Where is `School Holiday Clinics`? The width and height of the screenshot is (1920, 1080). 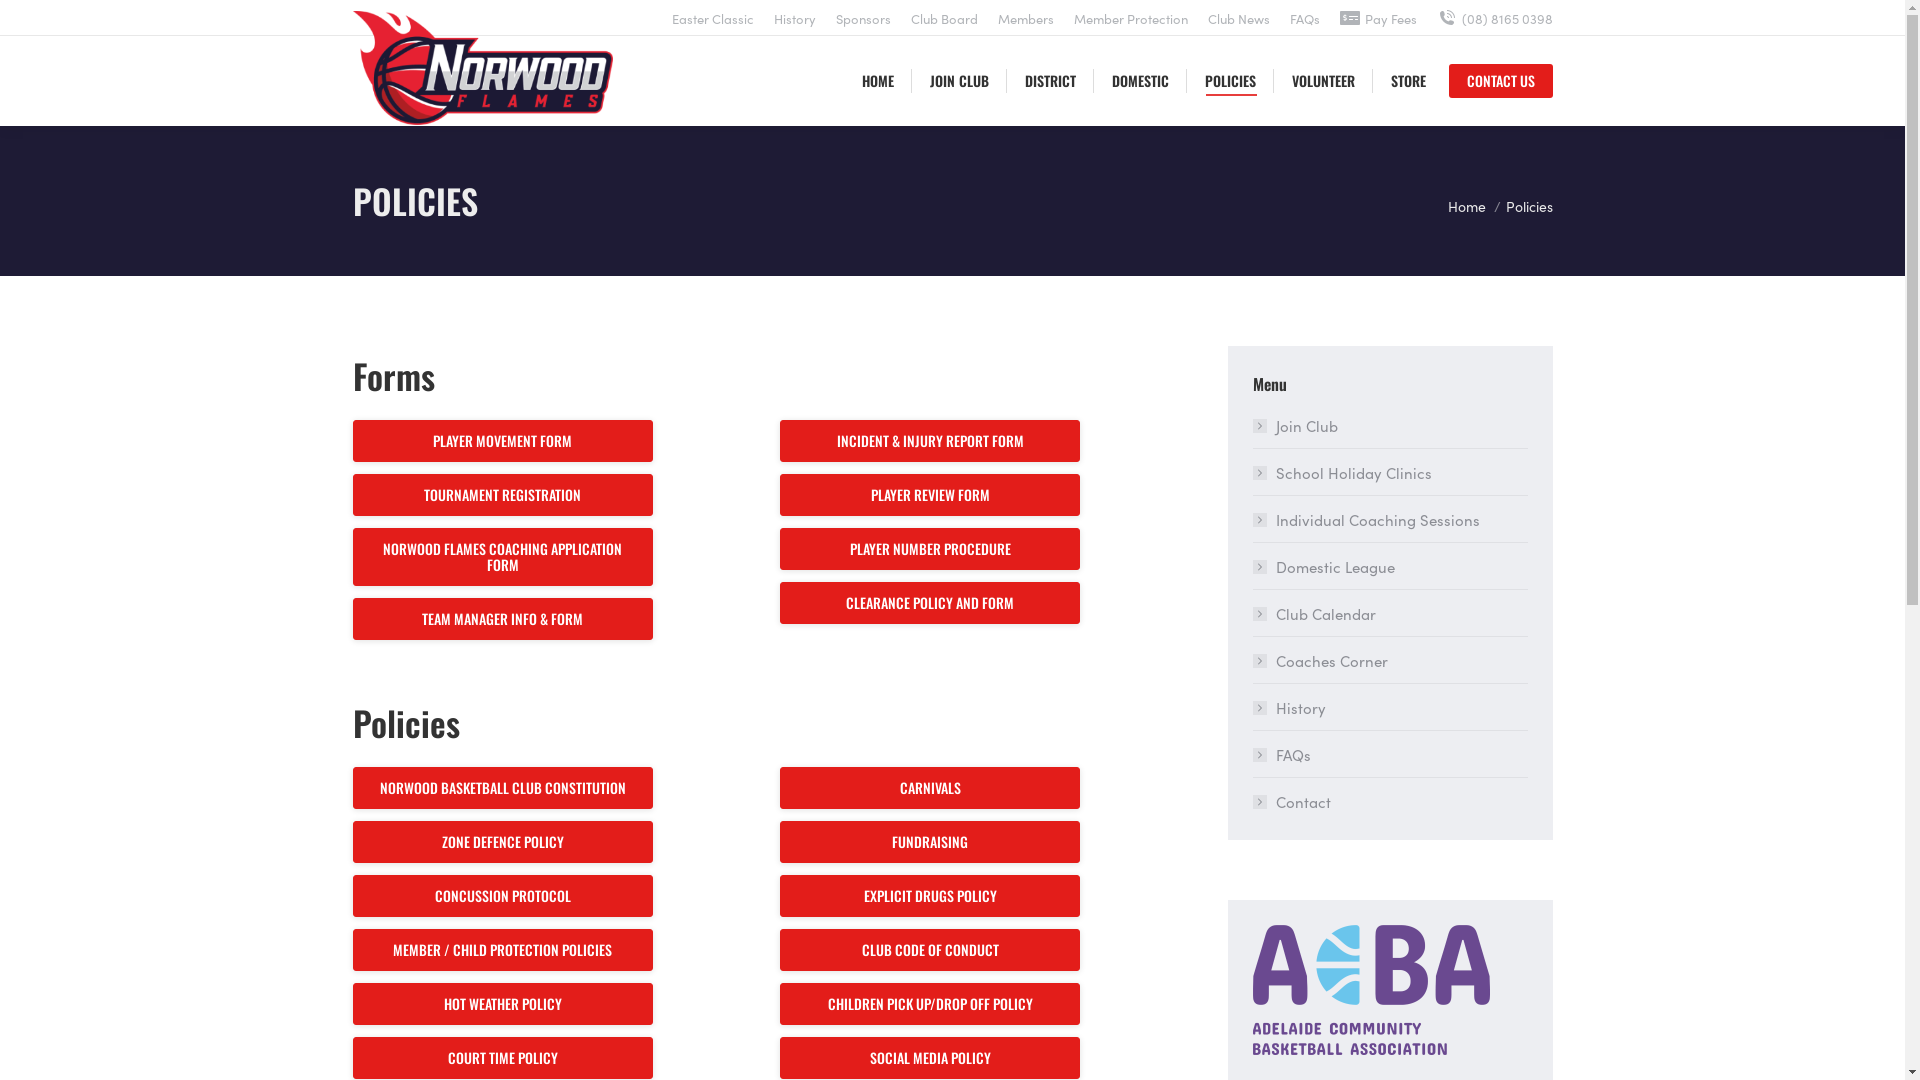 School Holiday Clinics is located at coordinates (1342, 472).